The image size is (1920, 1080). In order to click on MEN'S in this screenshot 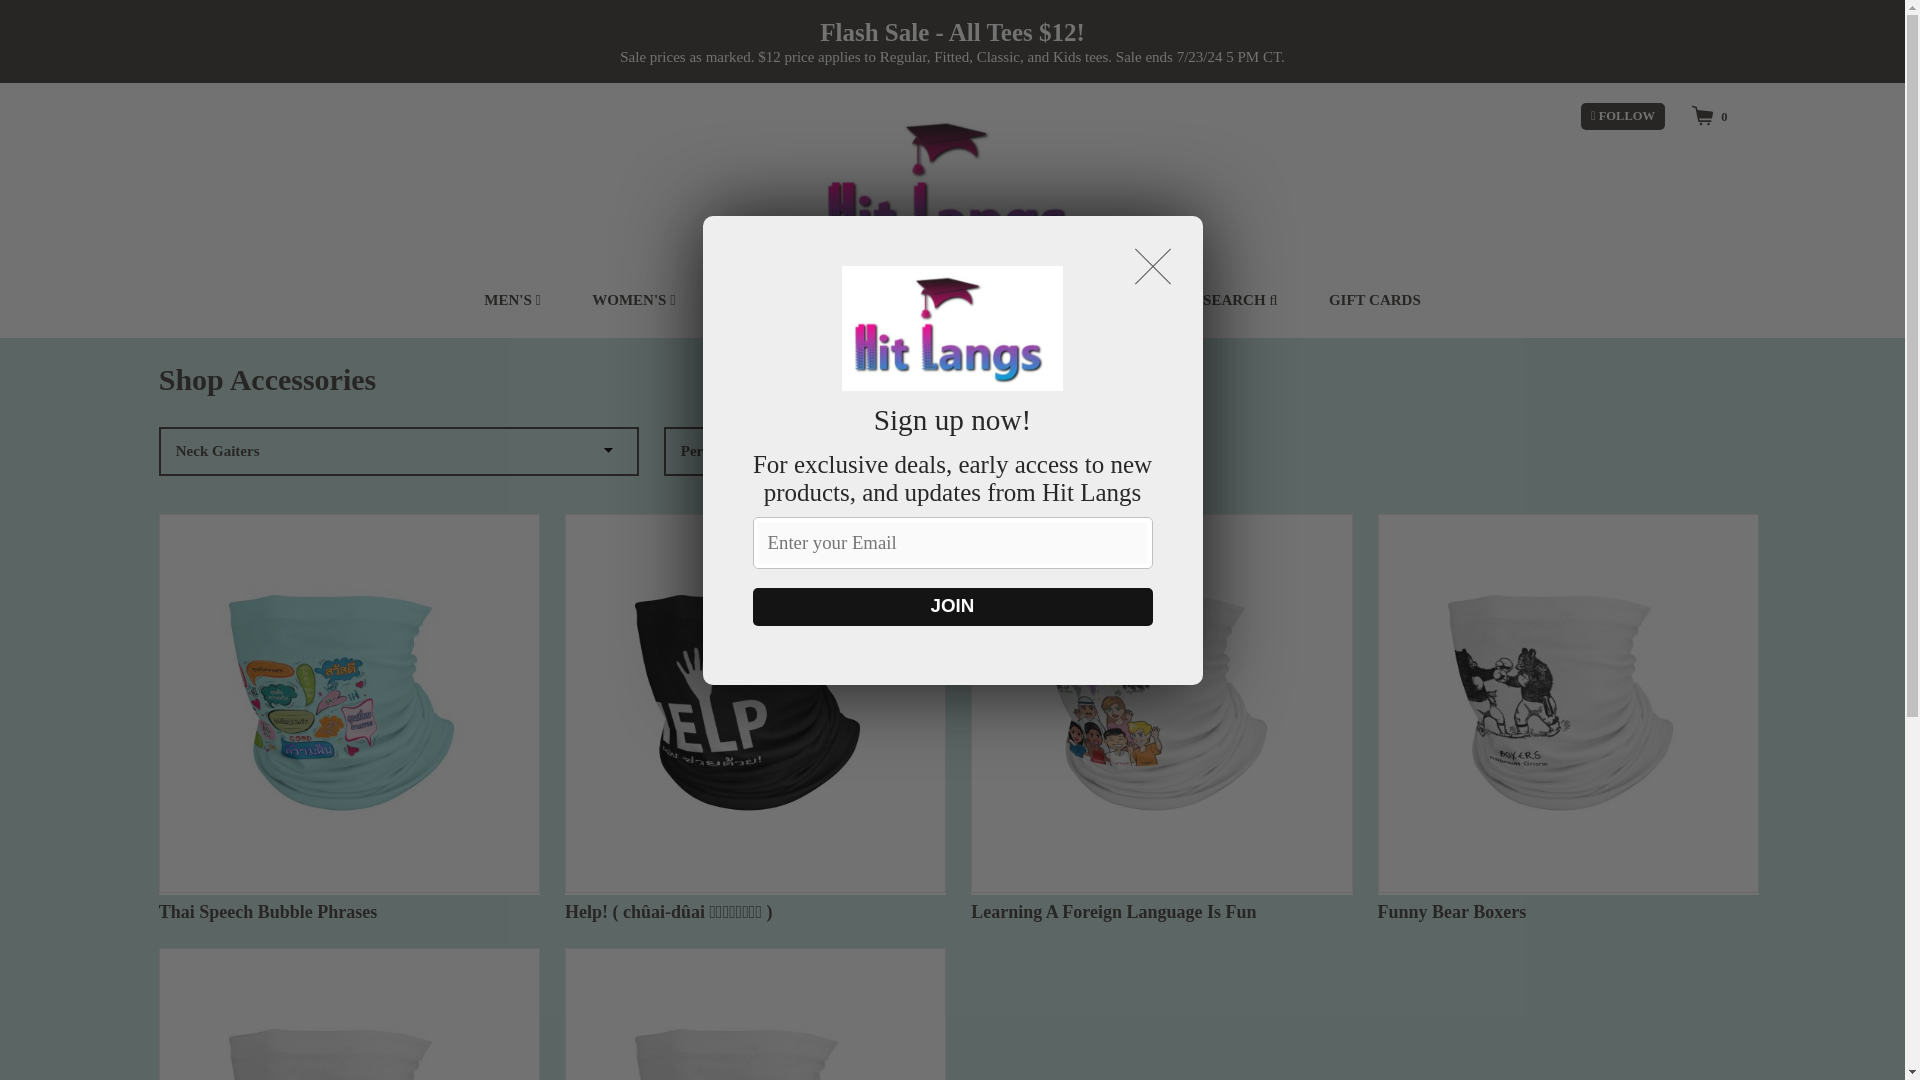, I will do `click(512, 300)`.